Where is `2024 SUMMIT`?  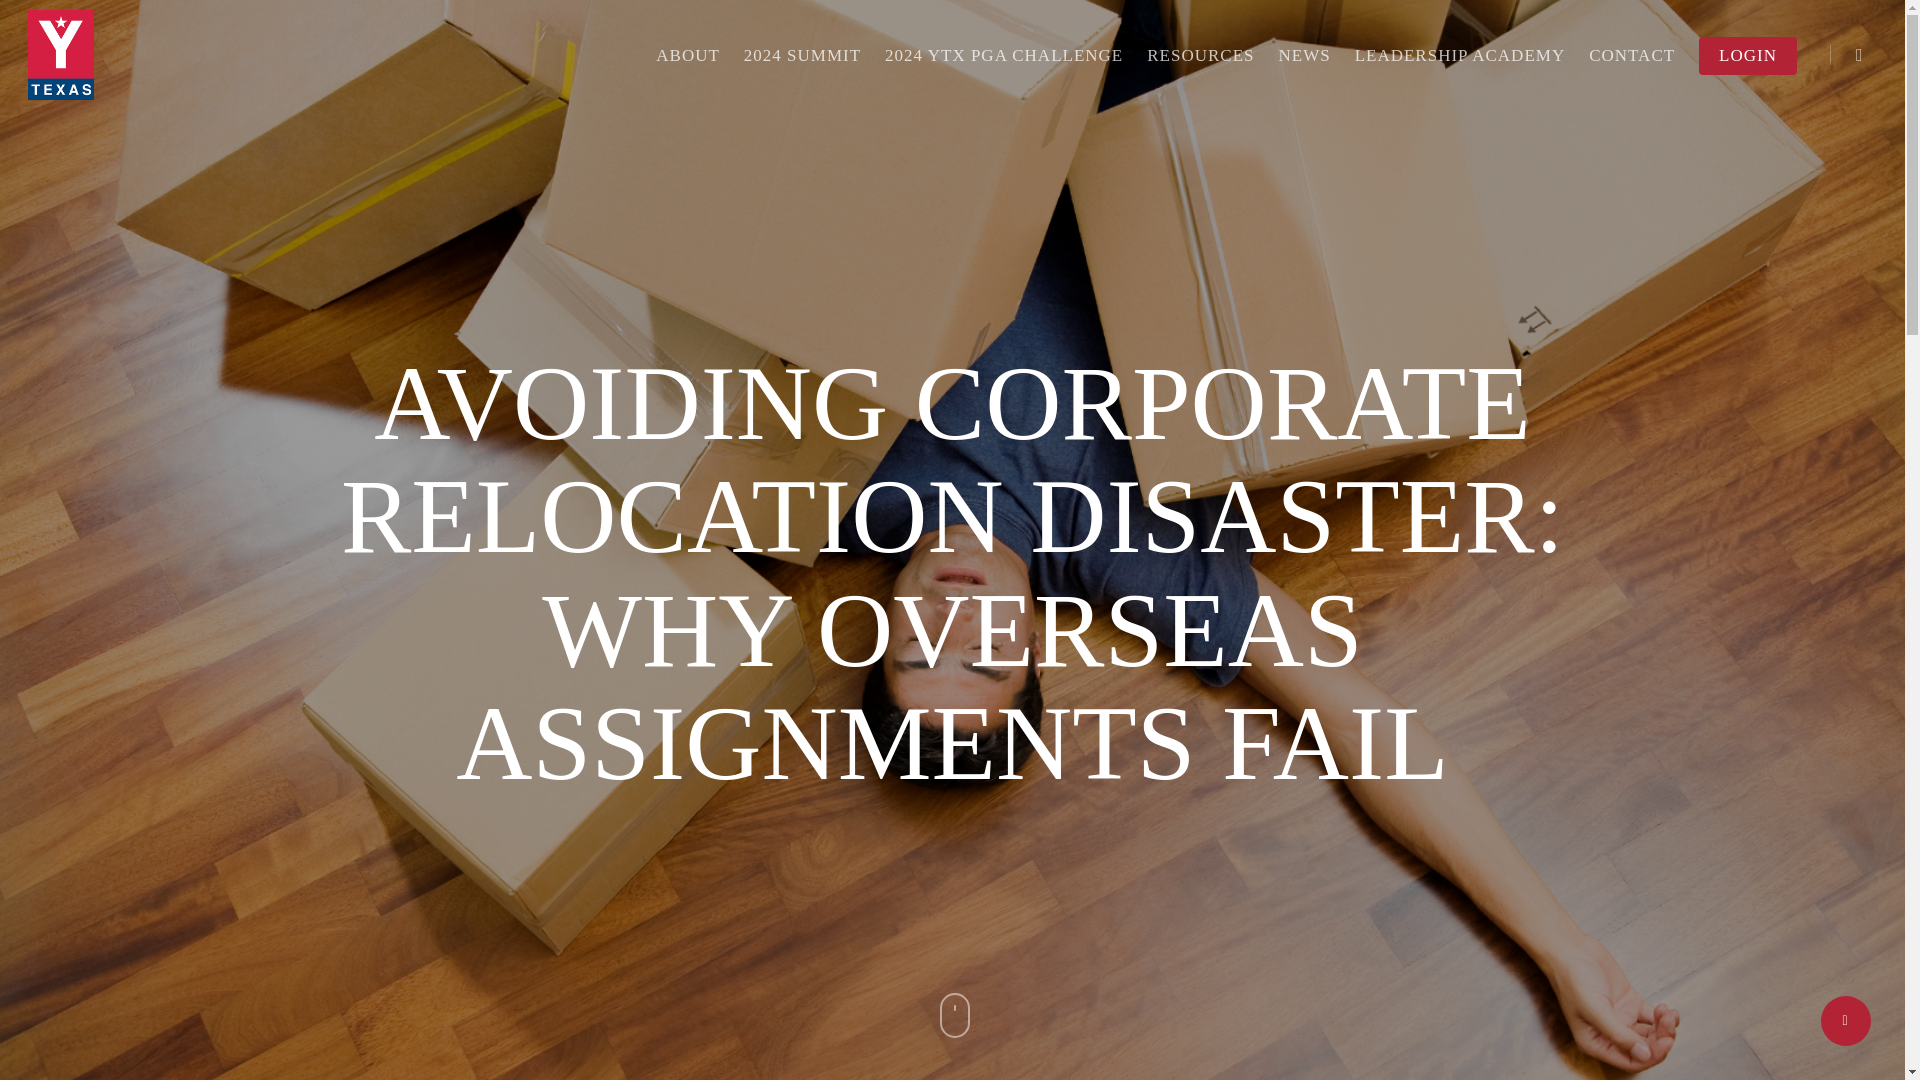 2024 SUMMIT is located at coordinates (802, 56).